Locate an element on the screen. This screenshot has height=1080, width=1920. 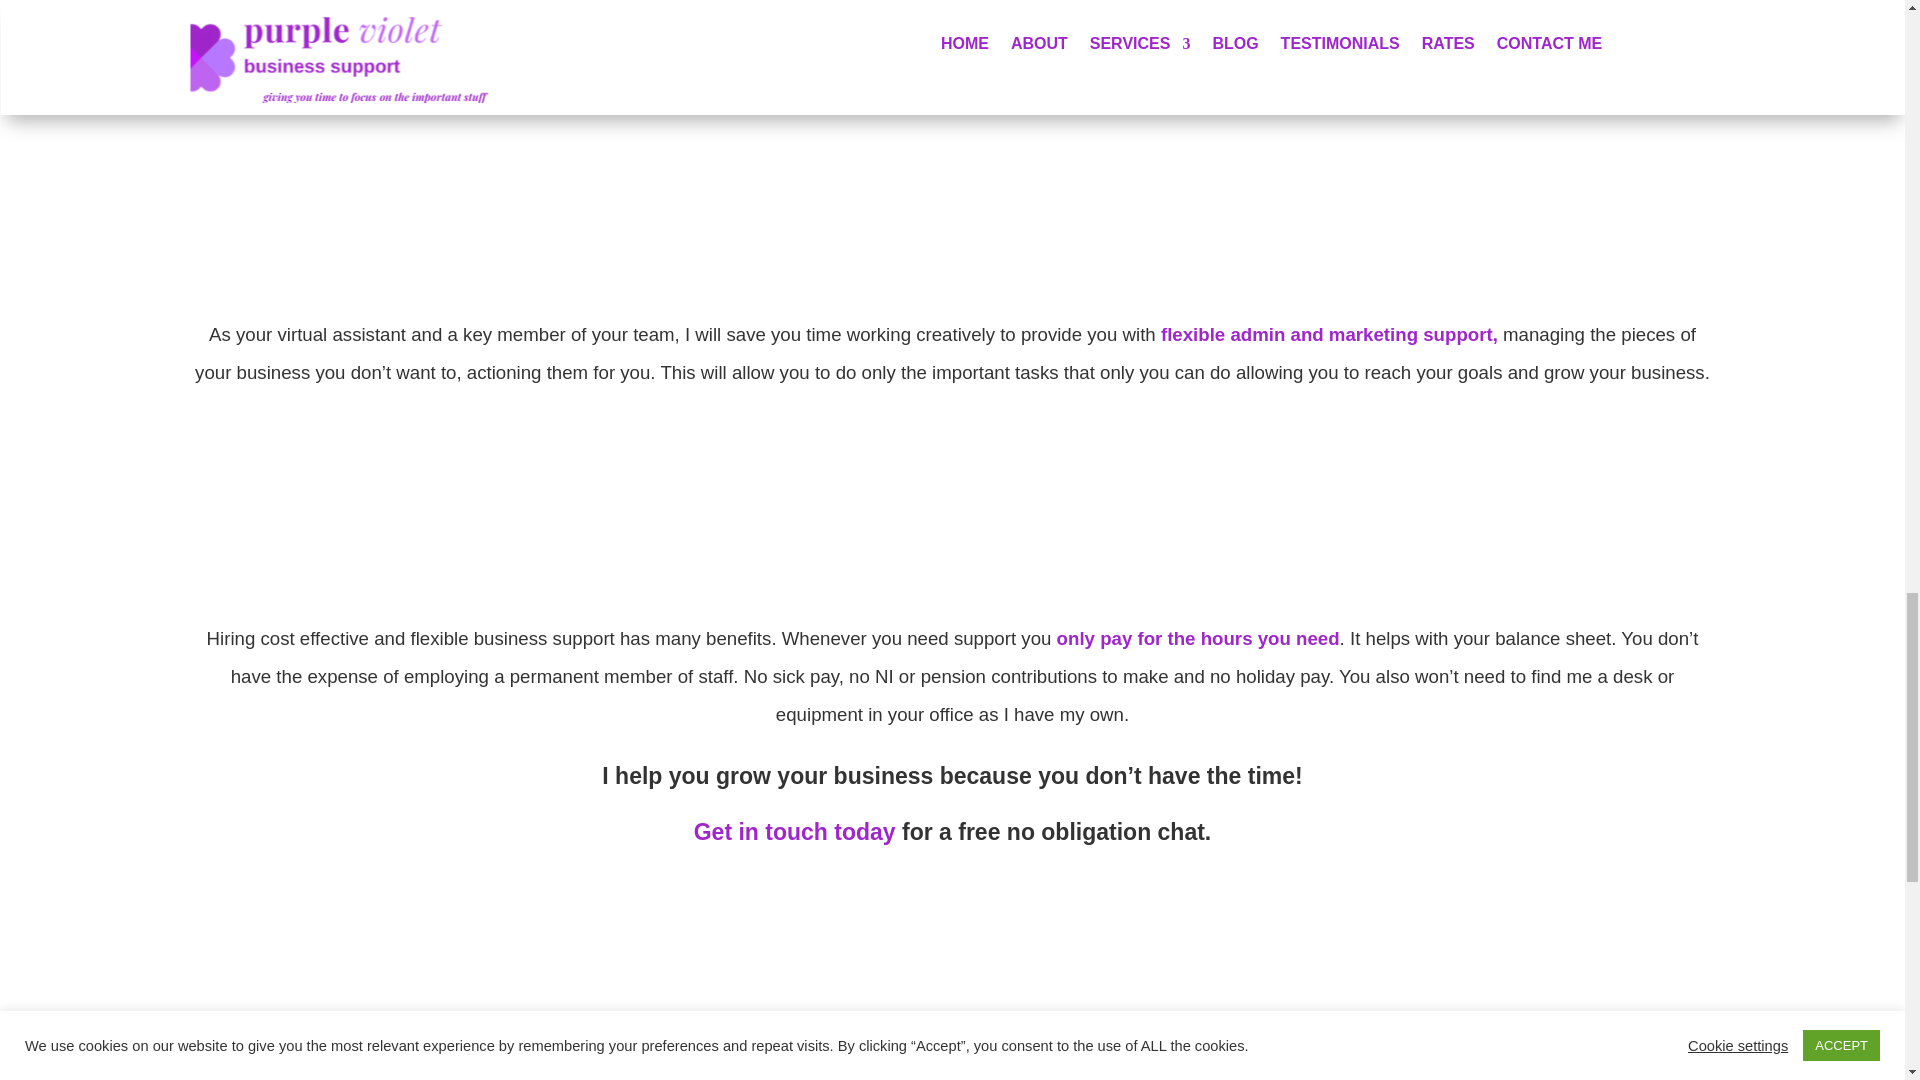
only pay for the hours you need is located at coordinates (1198, 638).